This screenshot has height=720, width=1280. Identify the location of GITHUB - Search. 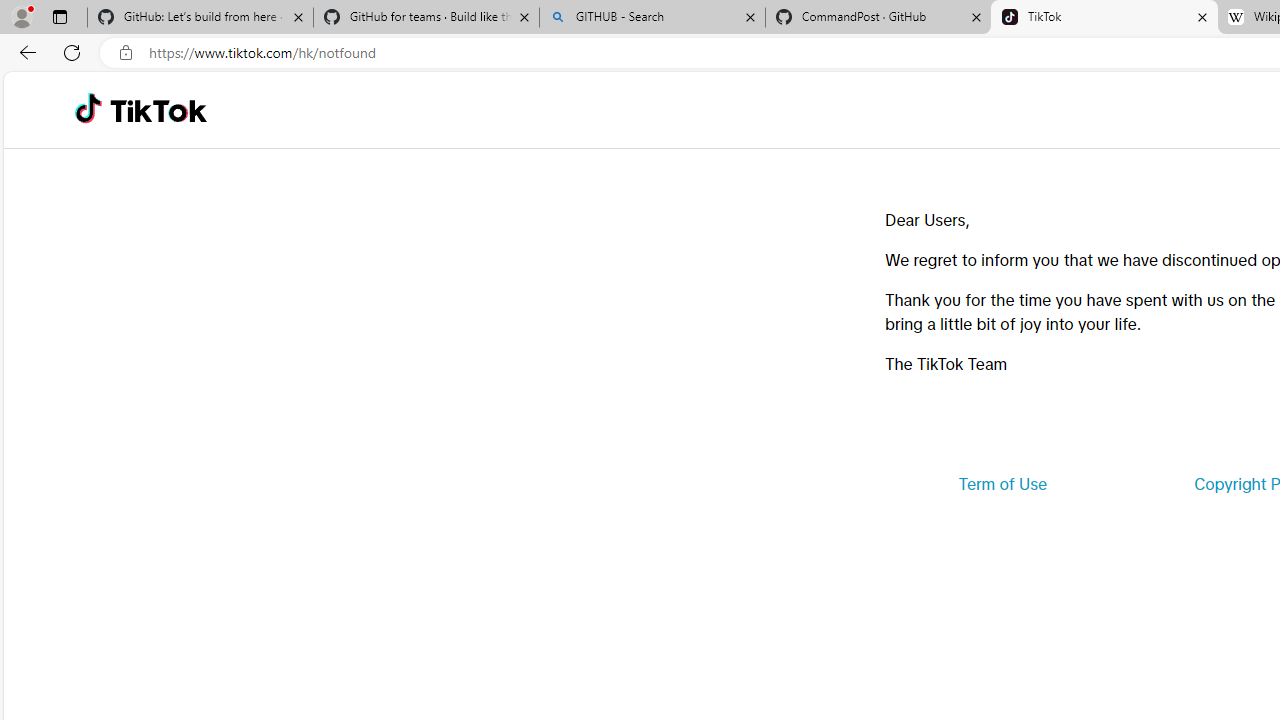
(652, 18).